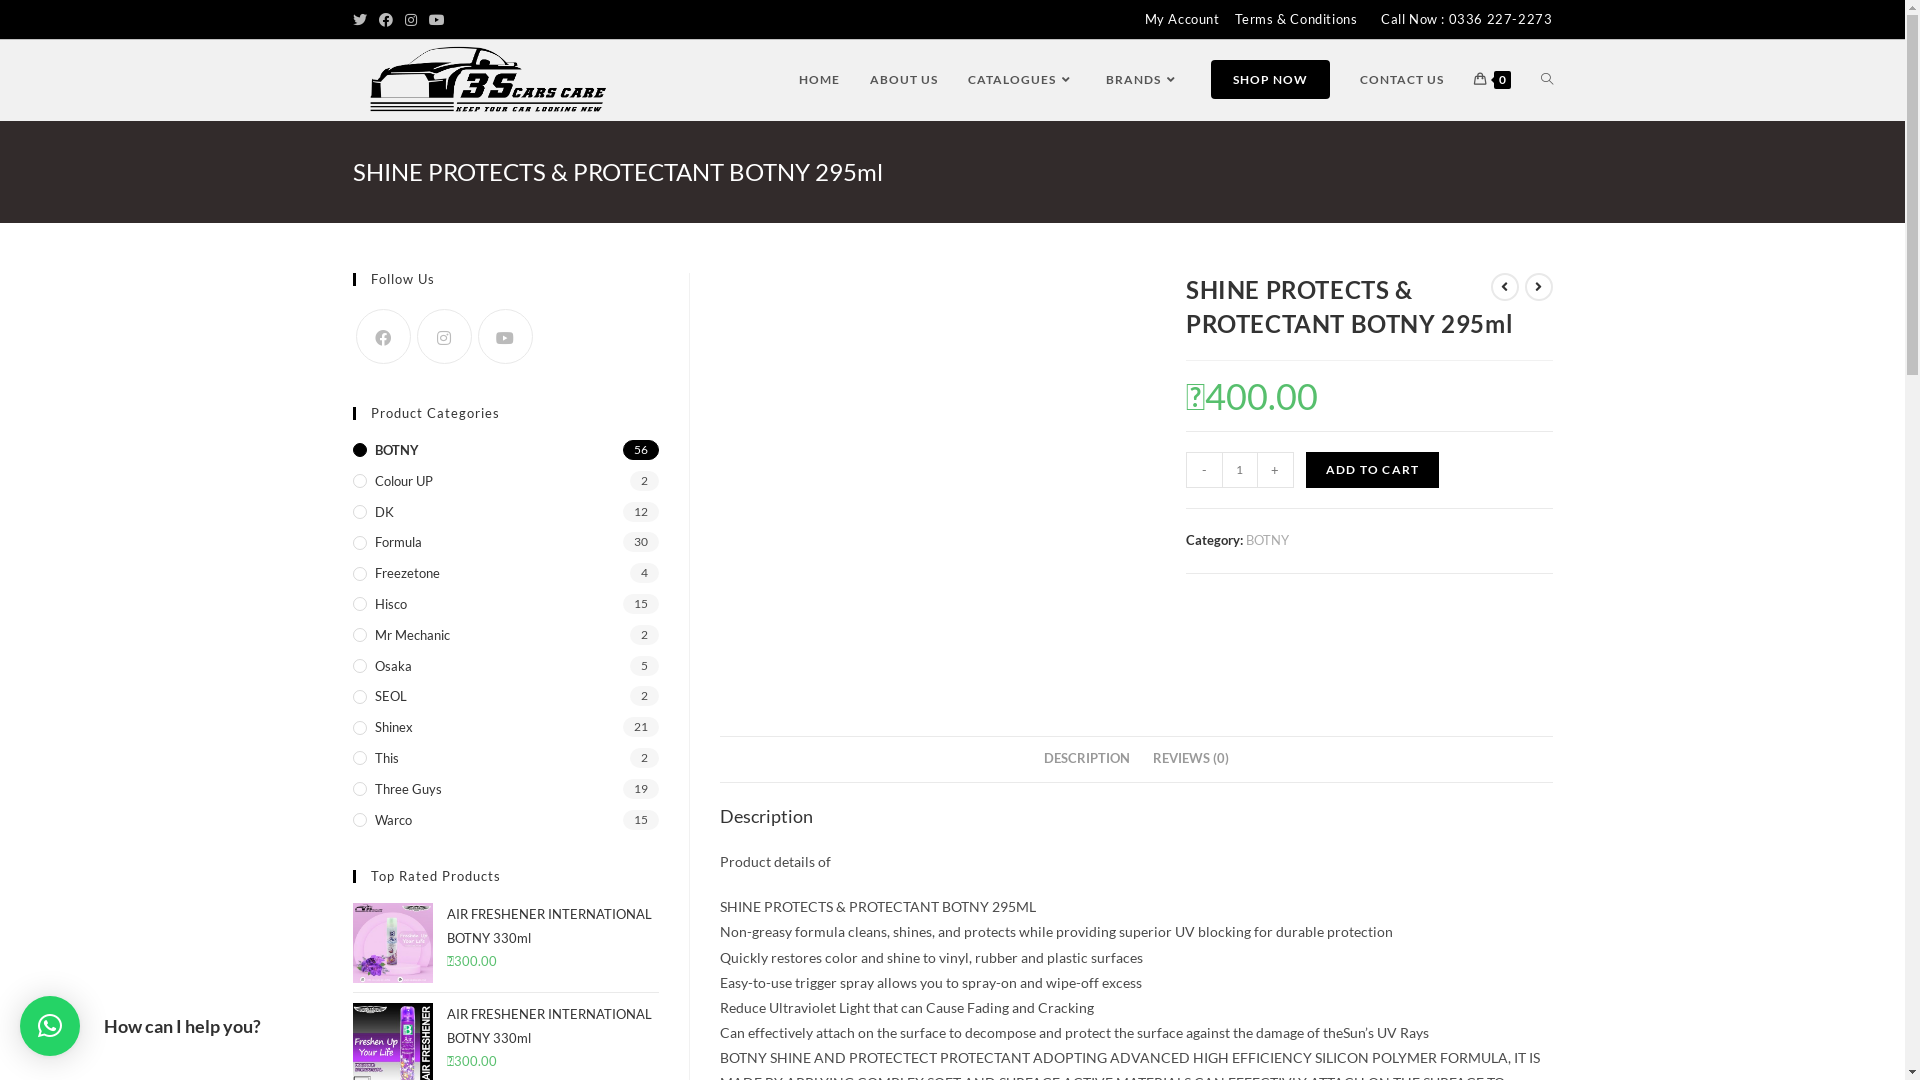 The image size is (1920, 1080). I want to click on CATALOGUES, so click(1021, 80).